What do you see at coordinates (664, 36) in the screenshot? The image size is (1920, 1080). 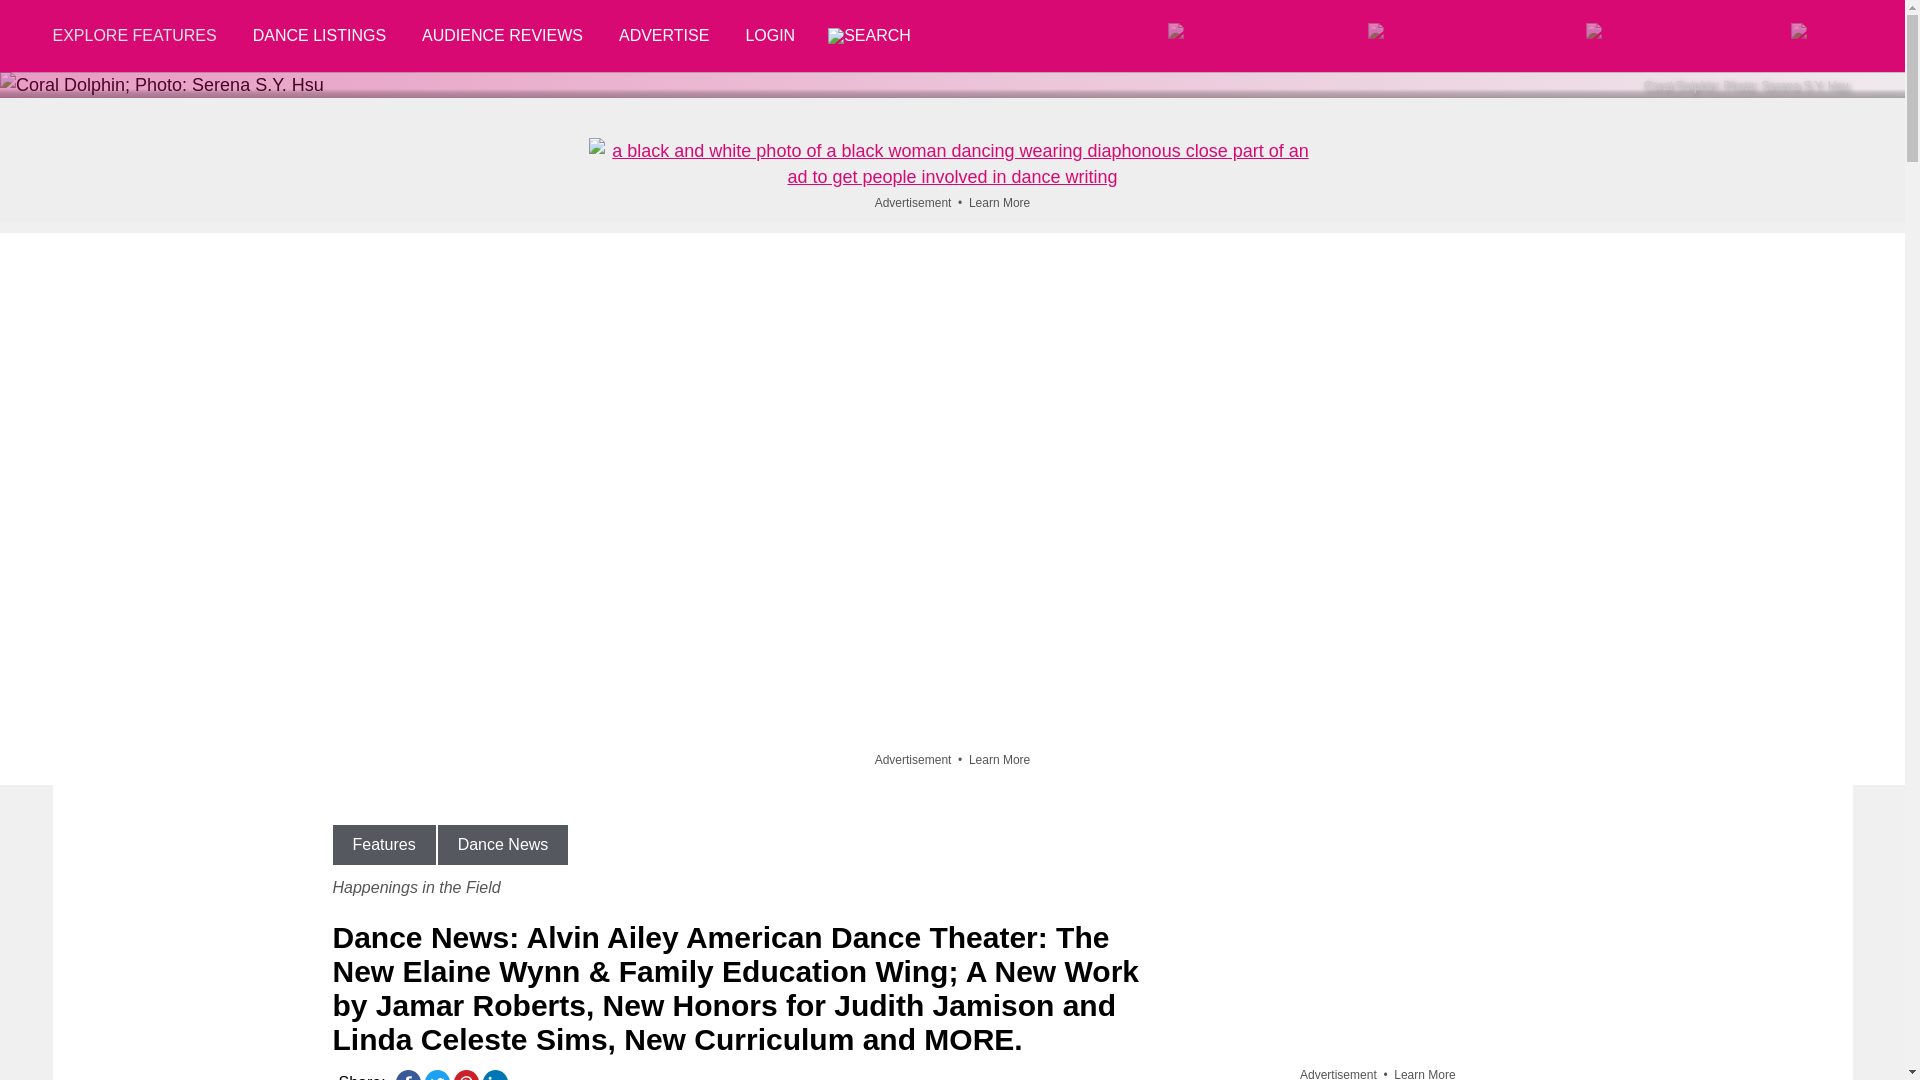 I see `ADVERTISE` at bounding box center [664, 36].